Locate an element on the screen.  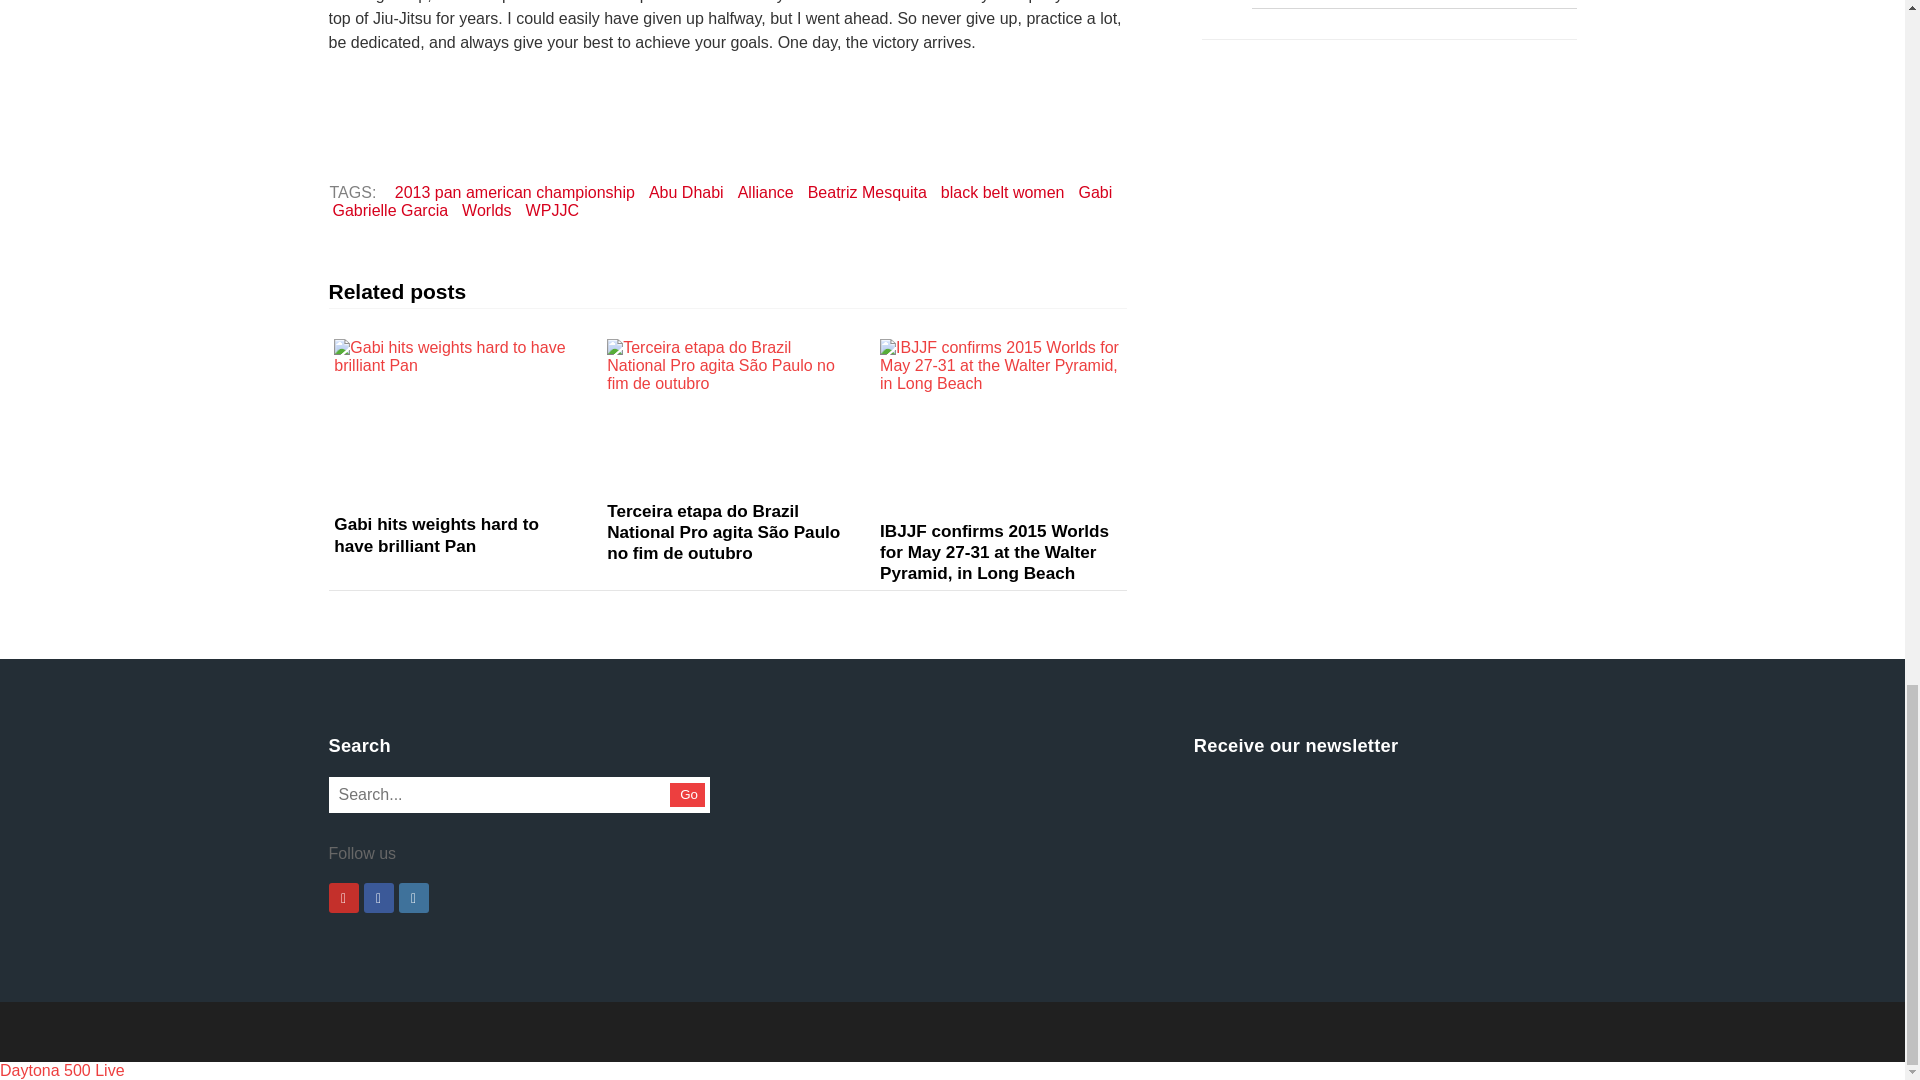
Gabi hits weights hard to have brilliant Pan is located at coordinates (436, 534).